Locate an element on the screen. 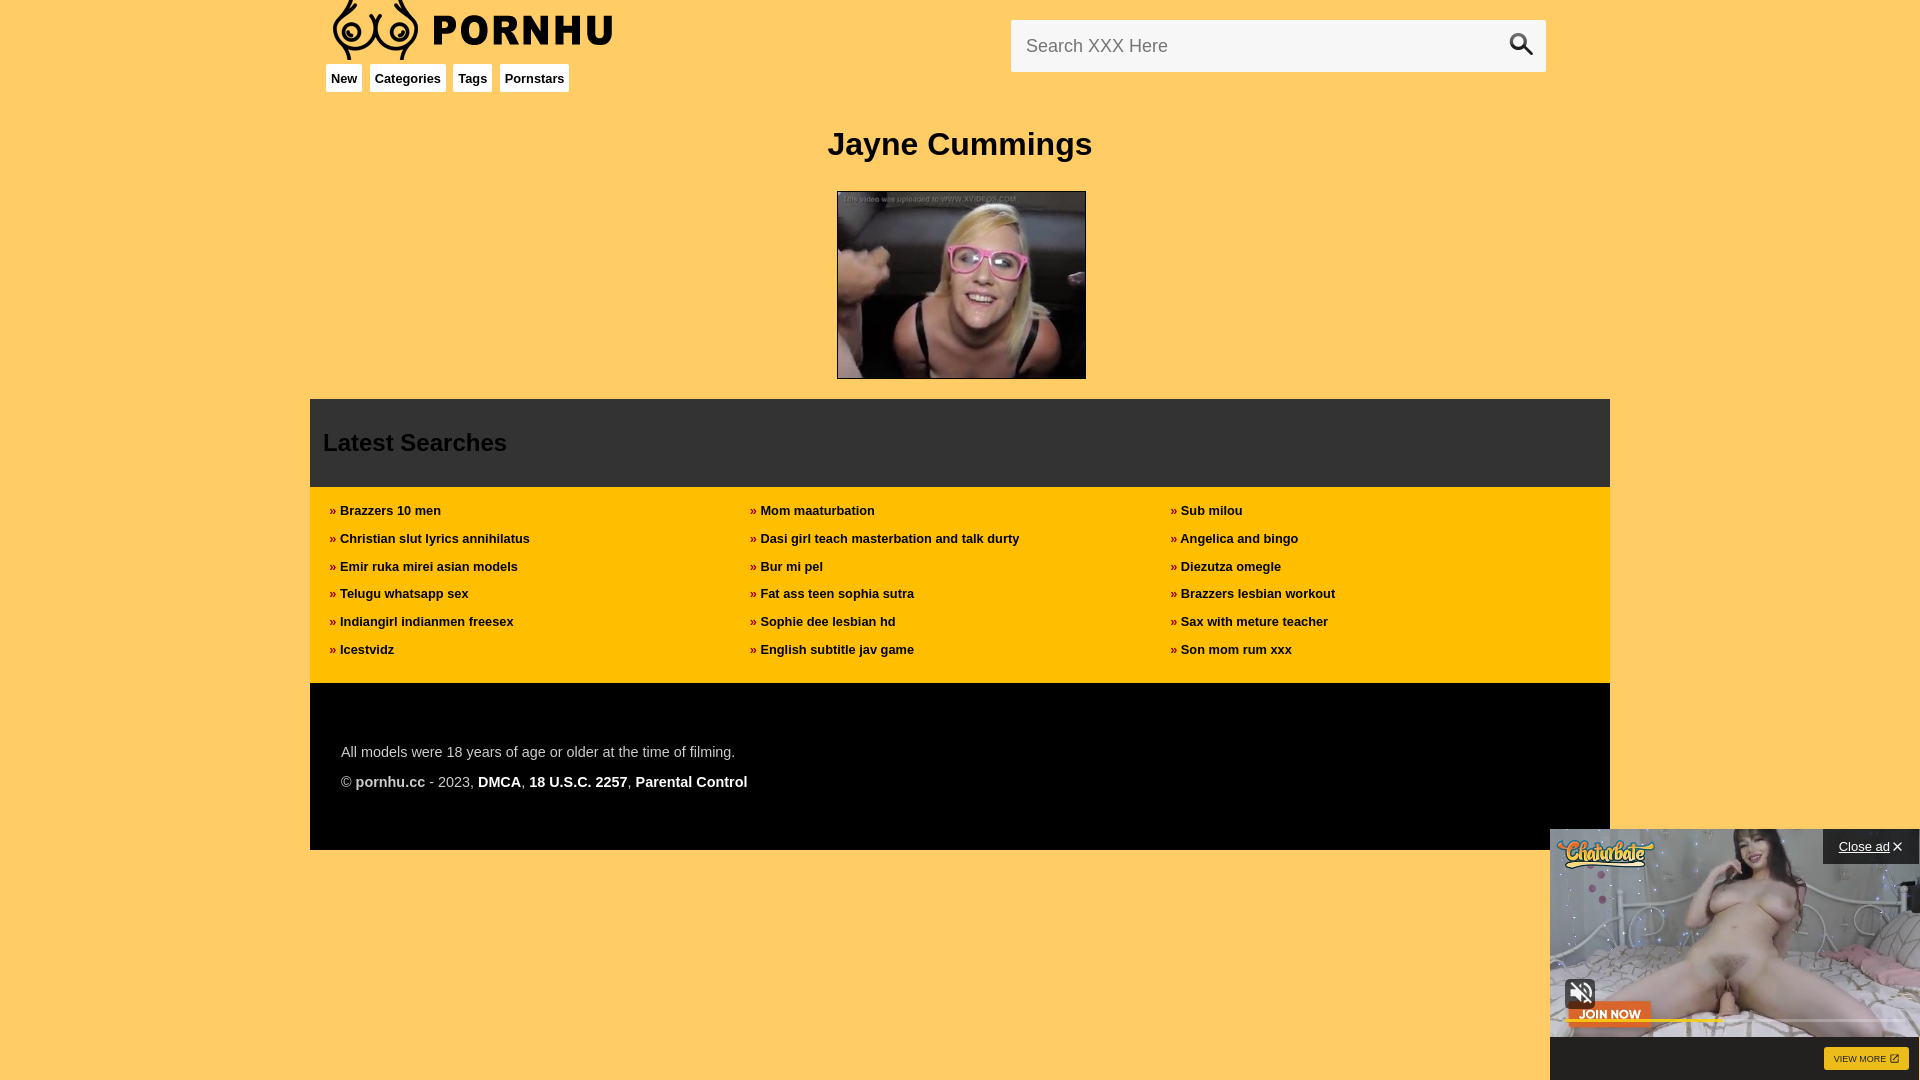 The height and width of the screenshot is (1080, 1920). Bur mi pel is located at coordinates (792, 566).